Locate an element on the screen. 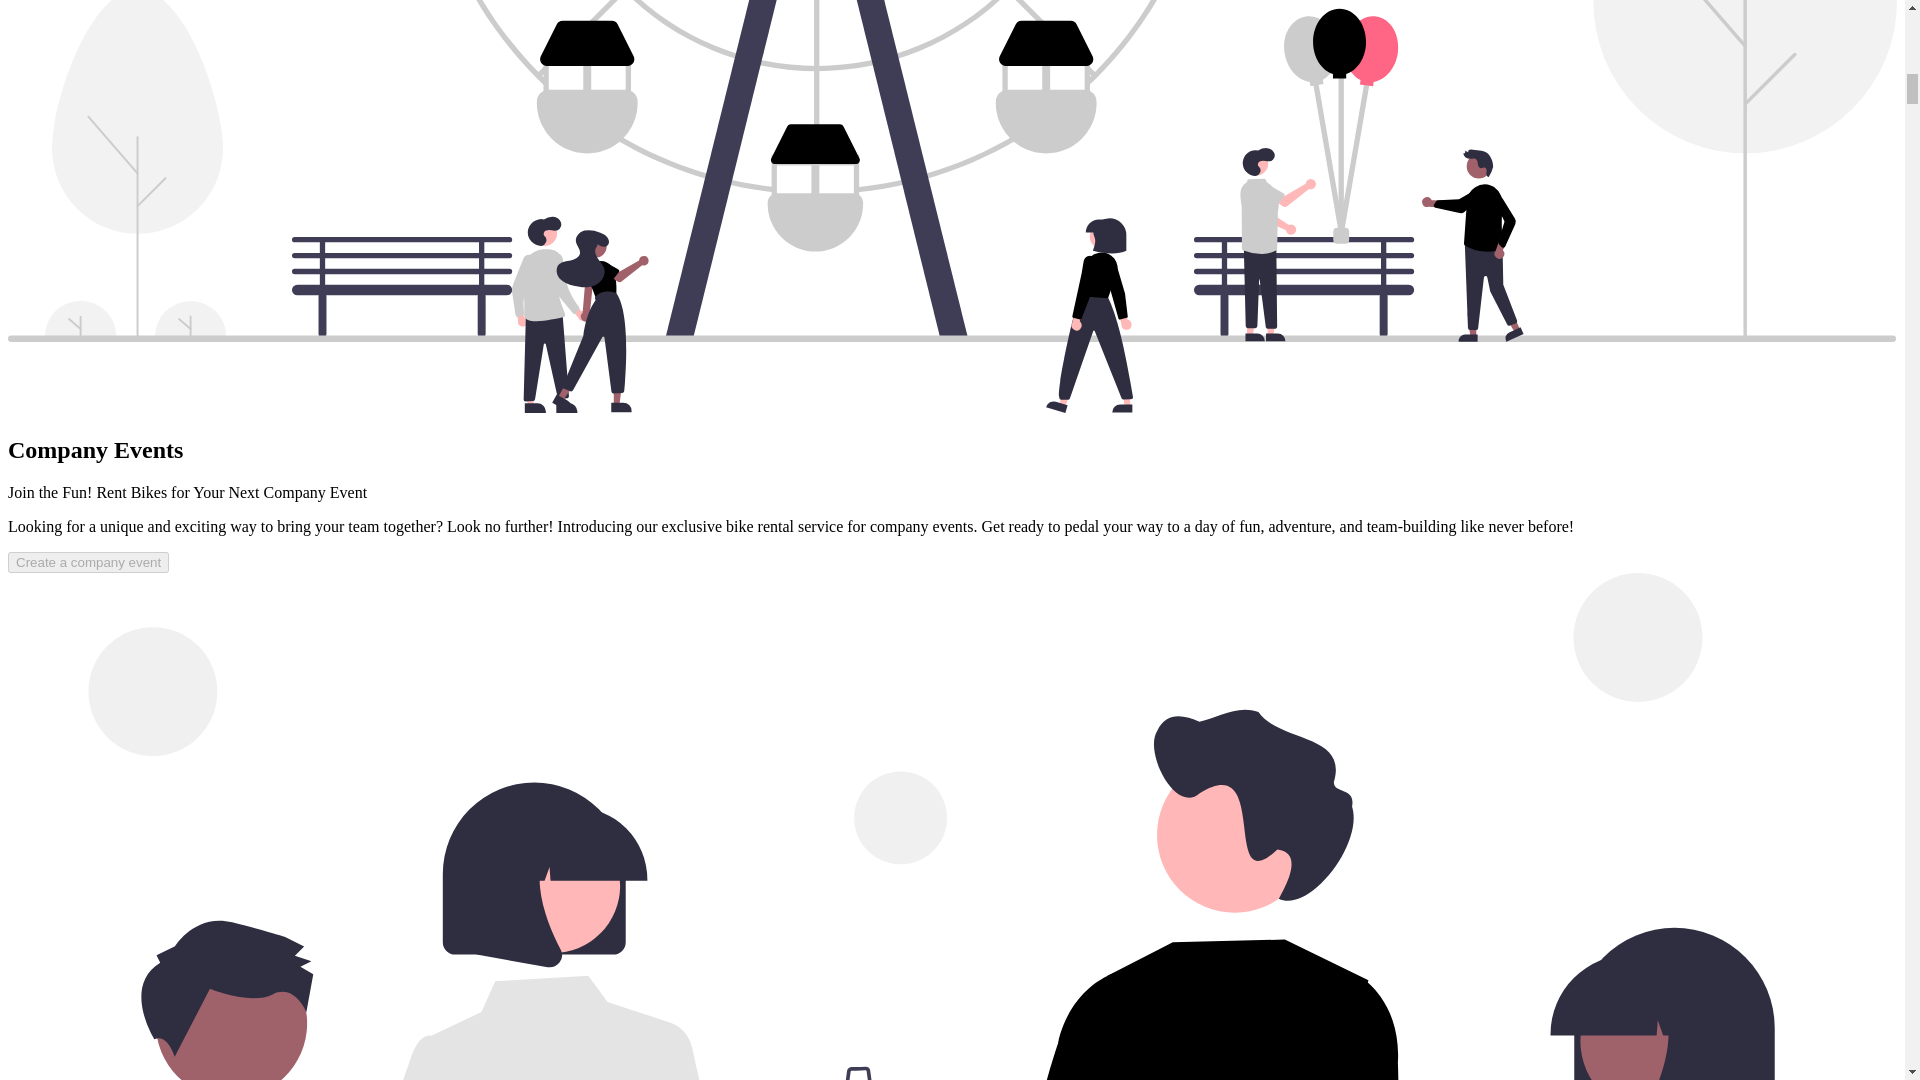 The width and height of the screenshot is (1920, 1080). Create a company event is located at coordinates (88, 562).